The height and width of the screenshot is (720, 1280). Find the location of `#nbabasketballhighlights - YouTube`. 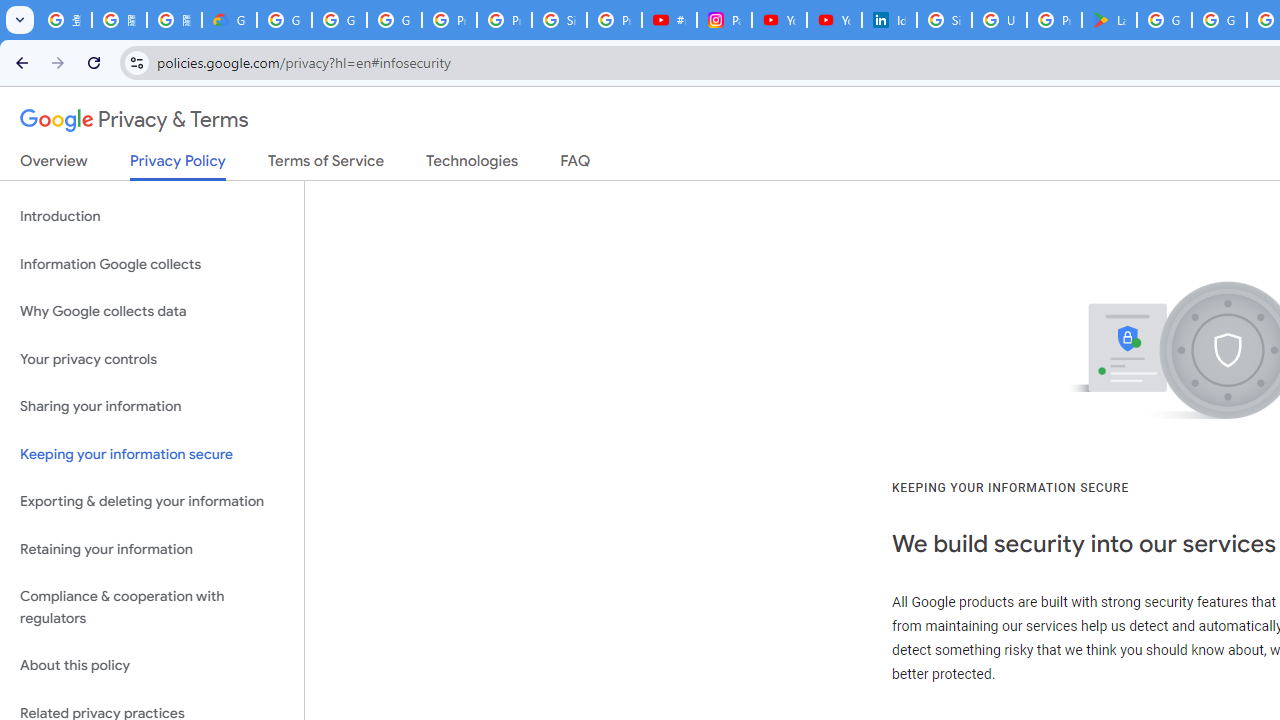

#nbabasketballhighlights - YouTube is located at coordinates (670, 20).